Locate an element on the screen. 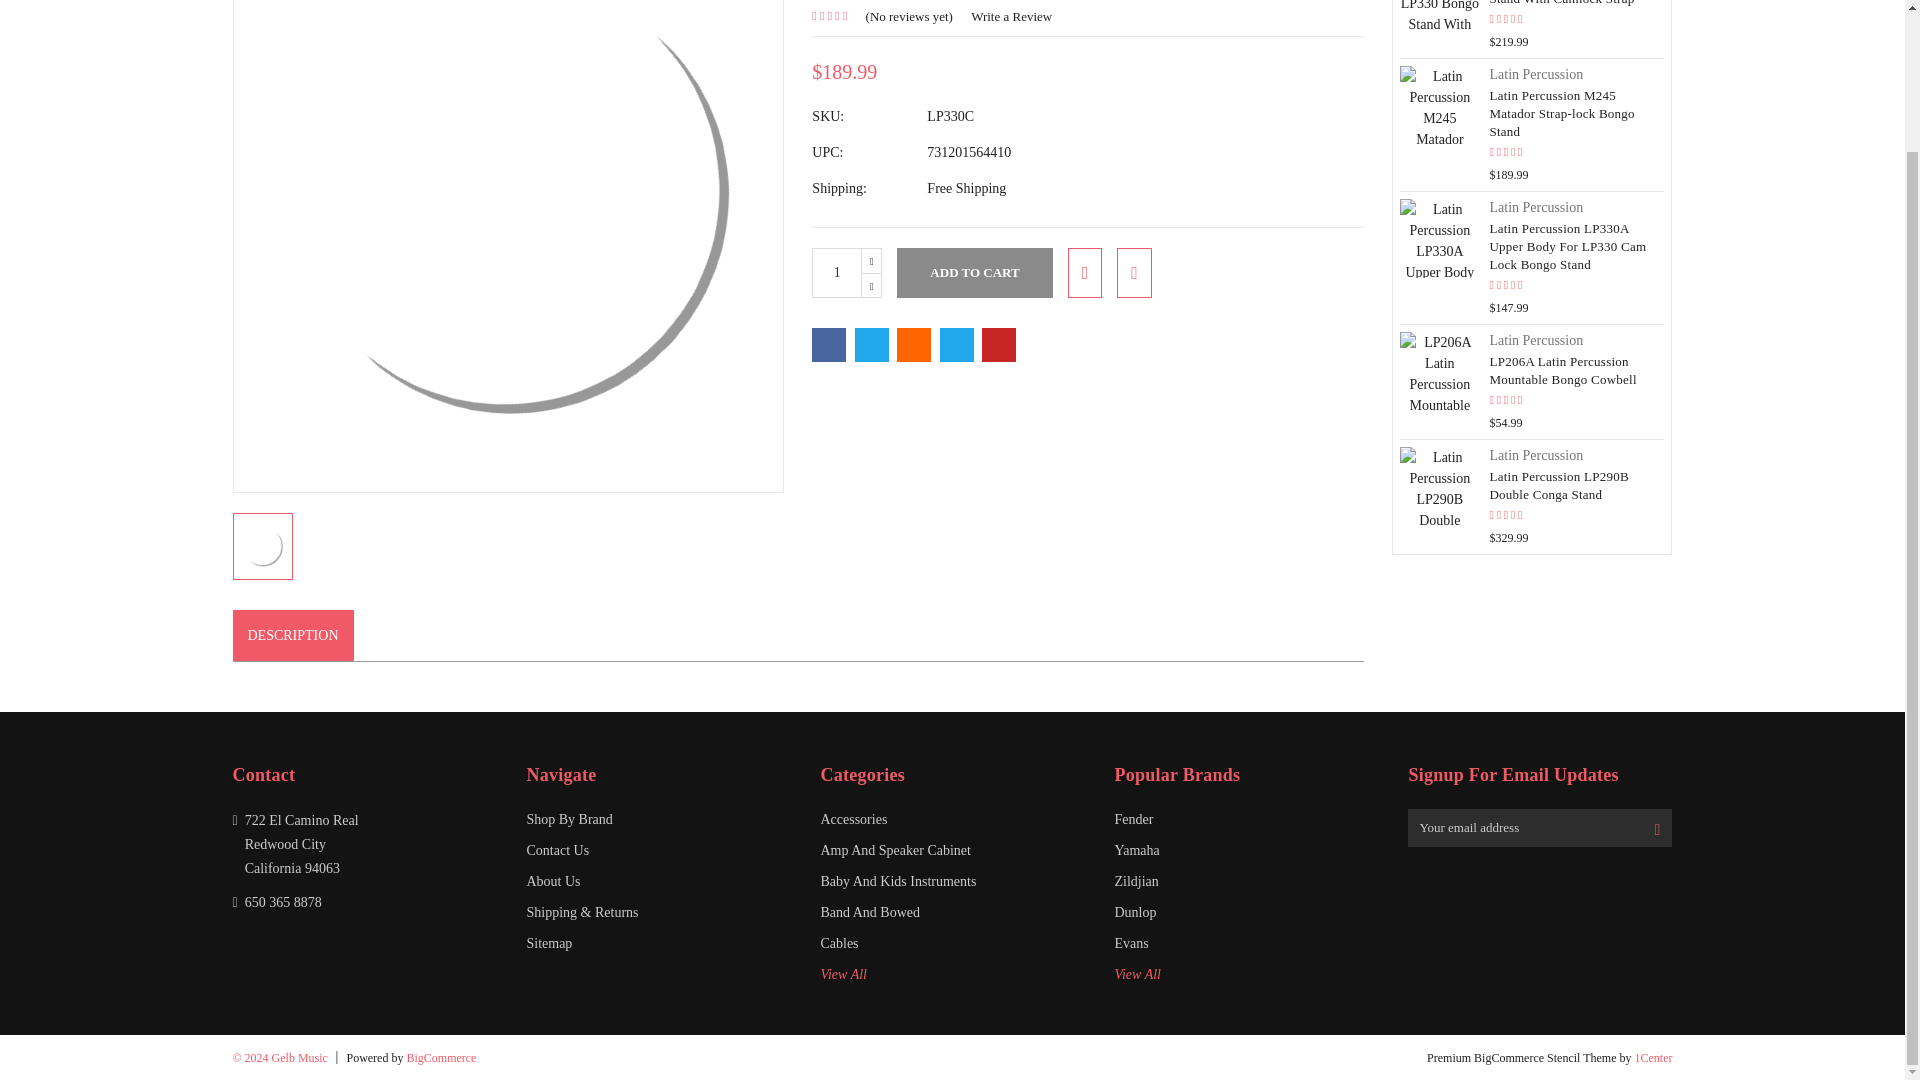 This screenshot has width=1920, height=1080. 1 is located at coordinates (837, 273).